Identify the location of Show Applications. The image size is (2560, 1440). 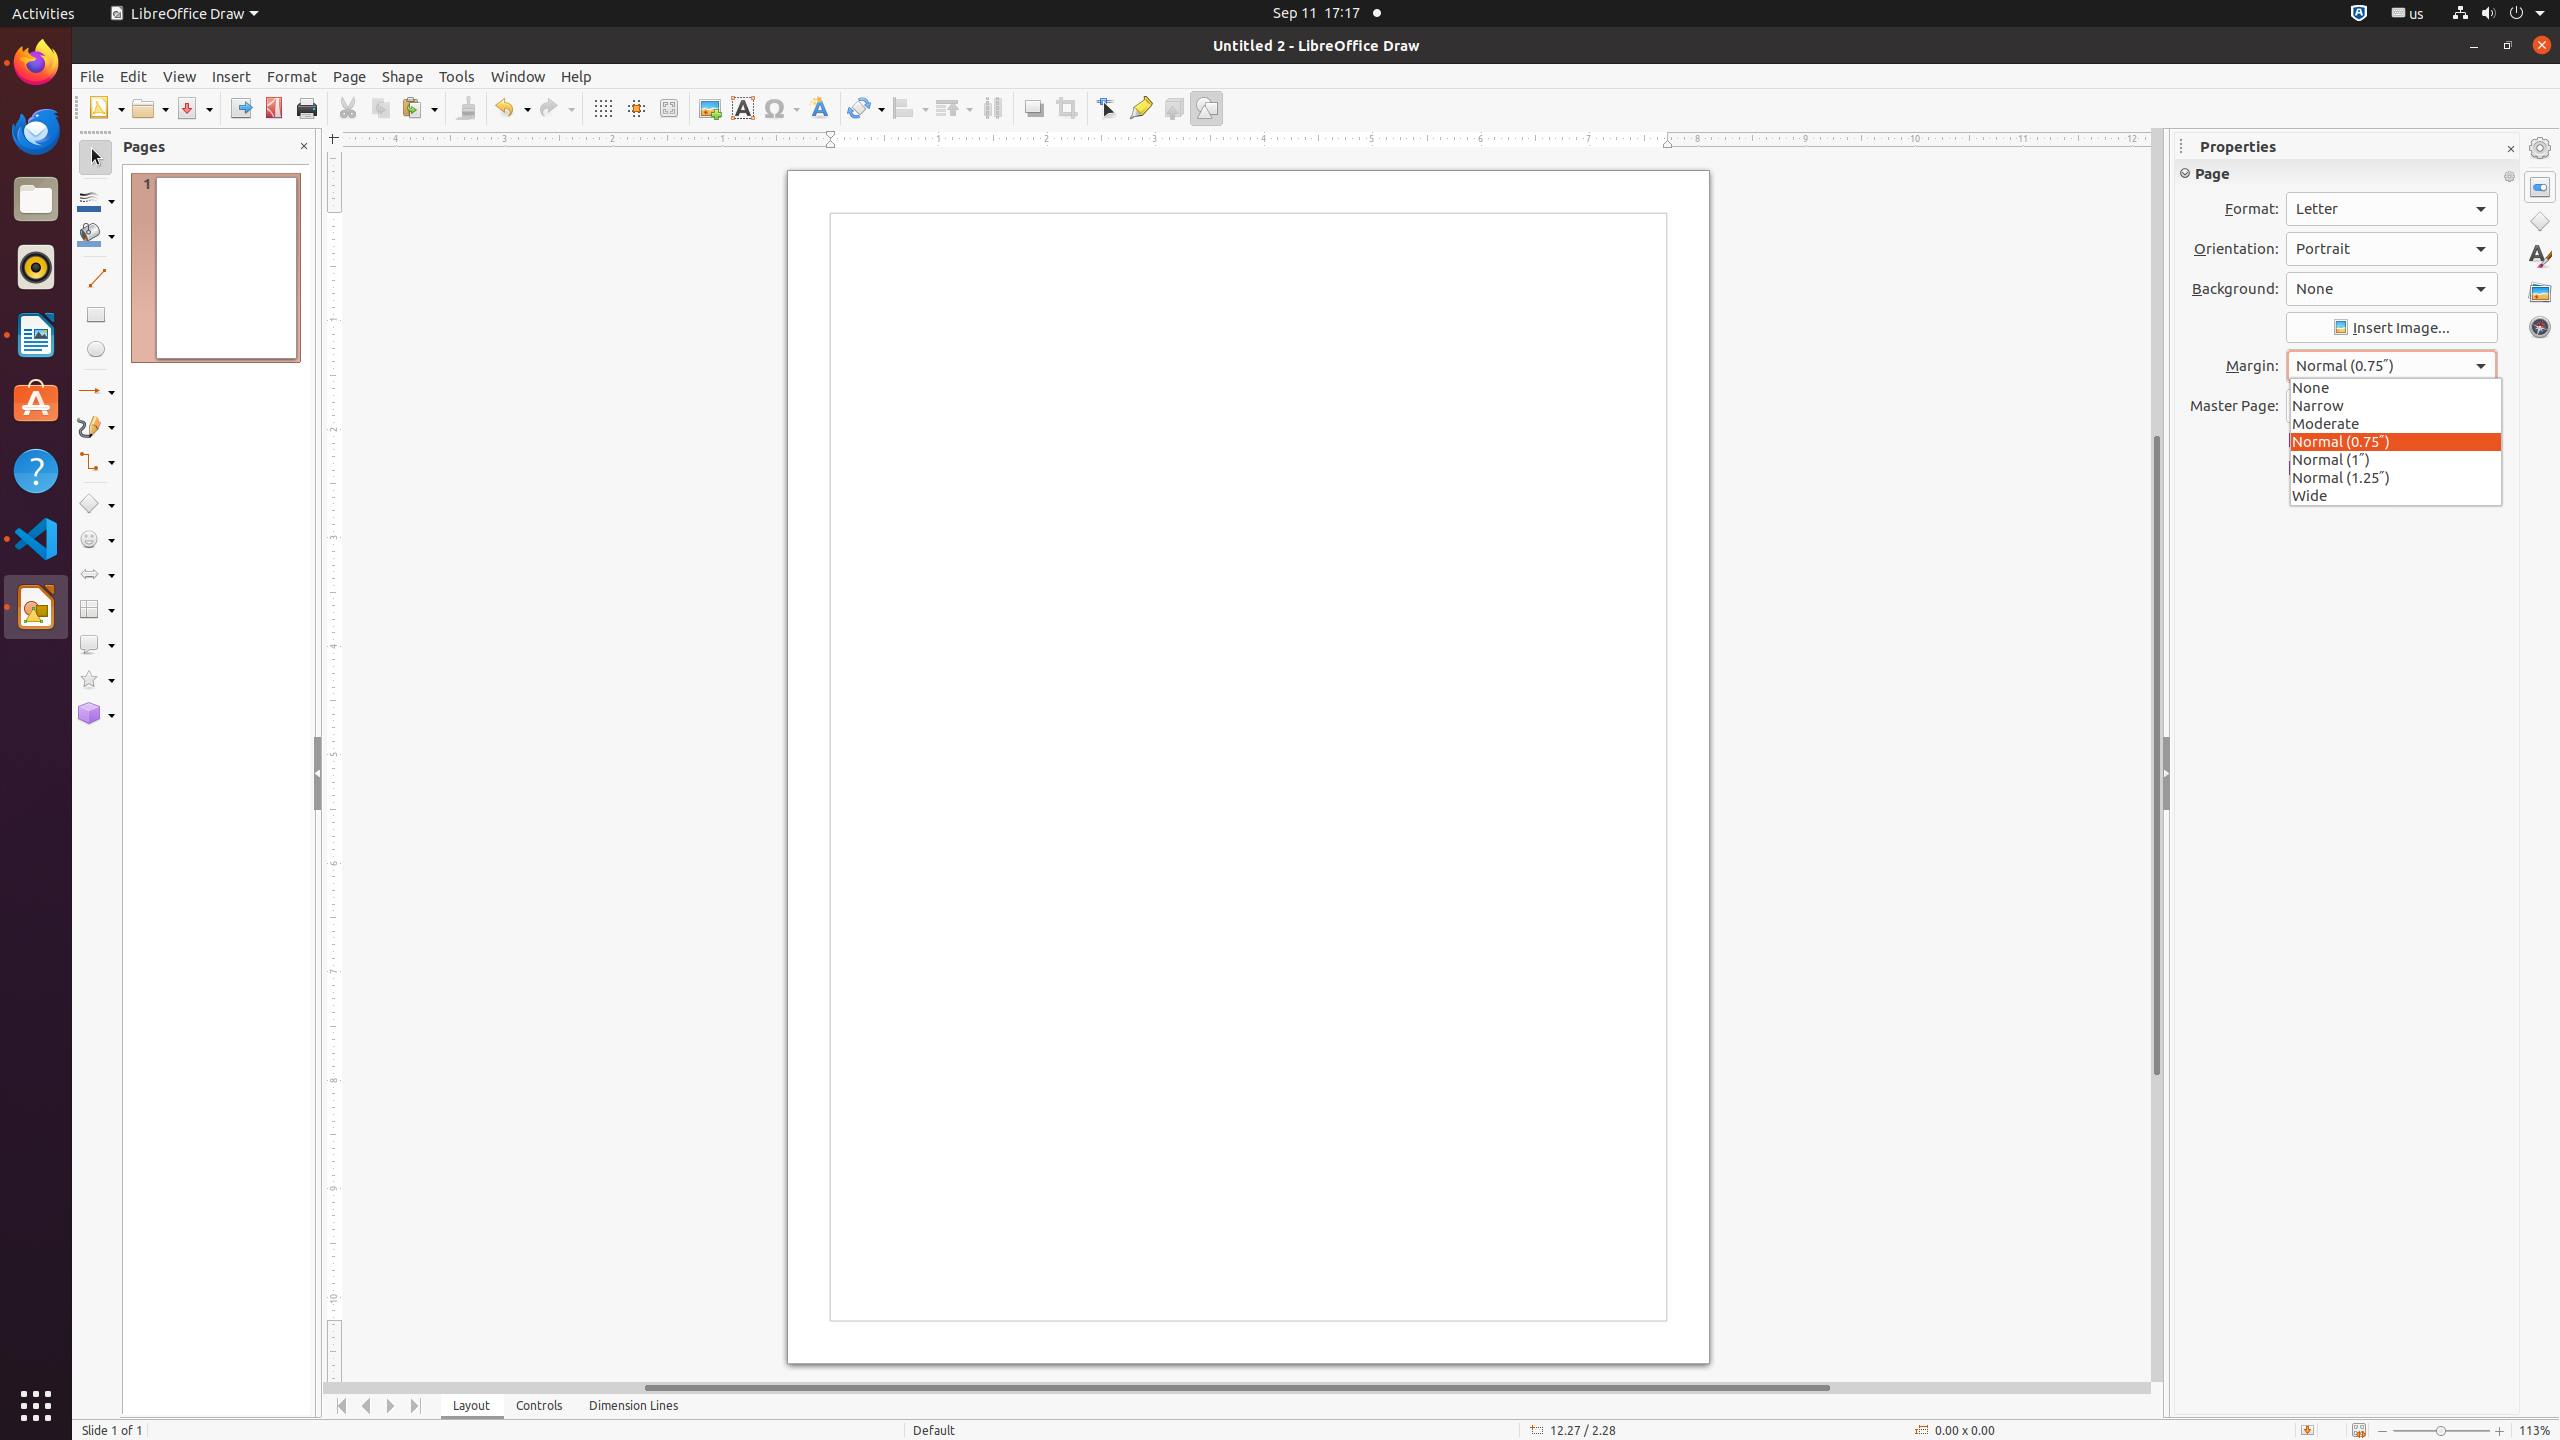
(36, 1406).